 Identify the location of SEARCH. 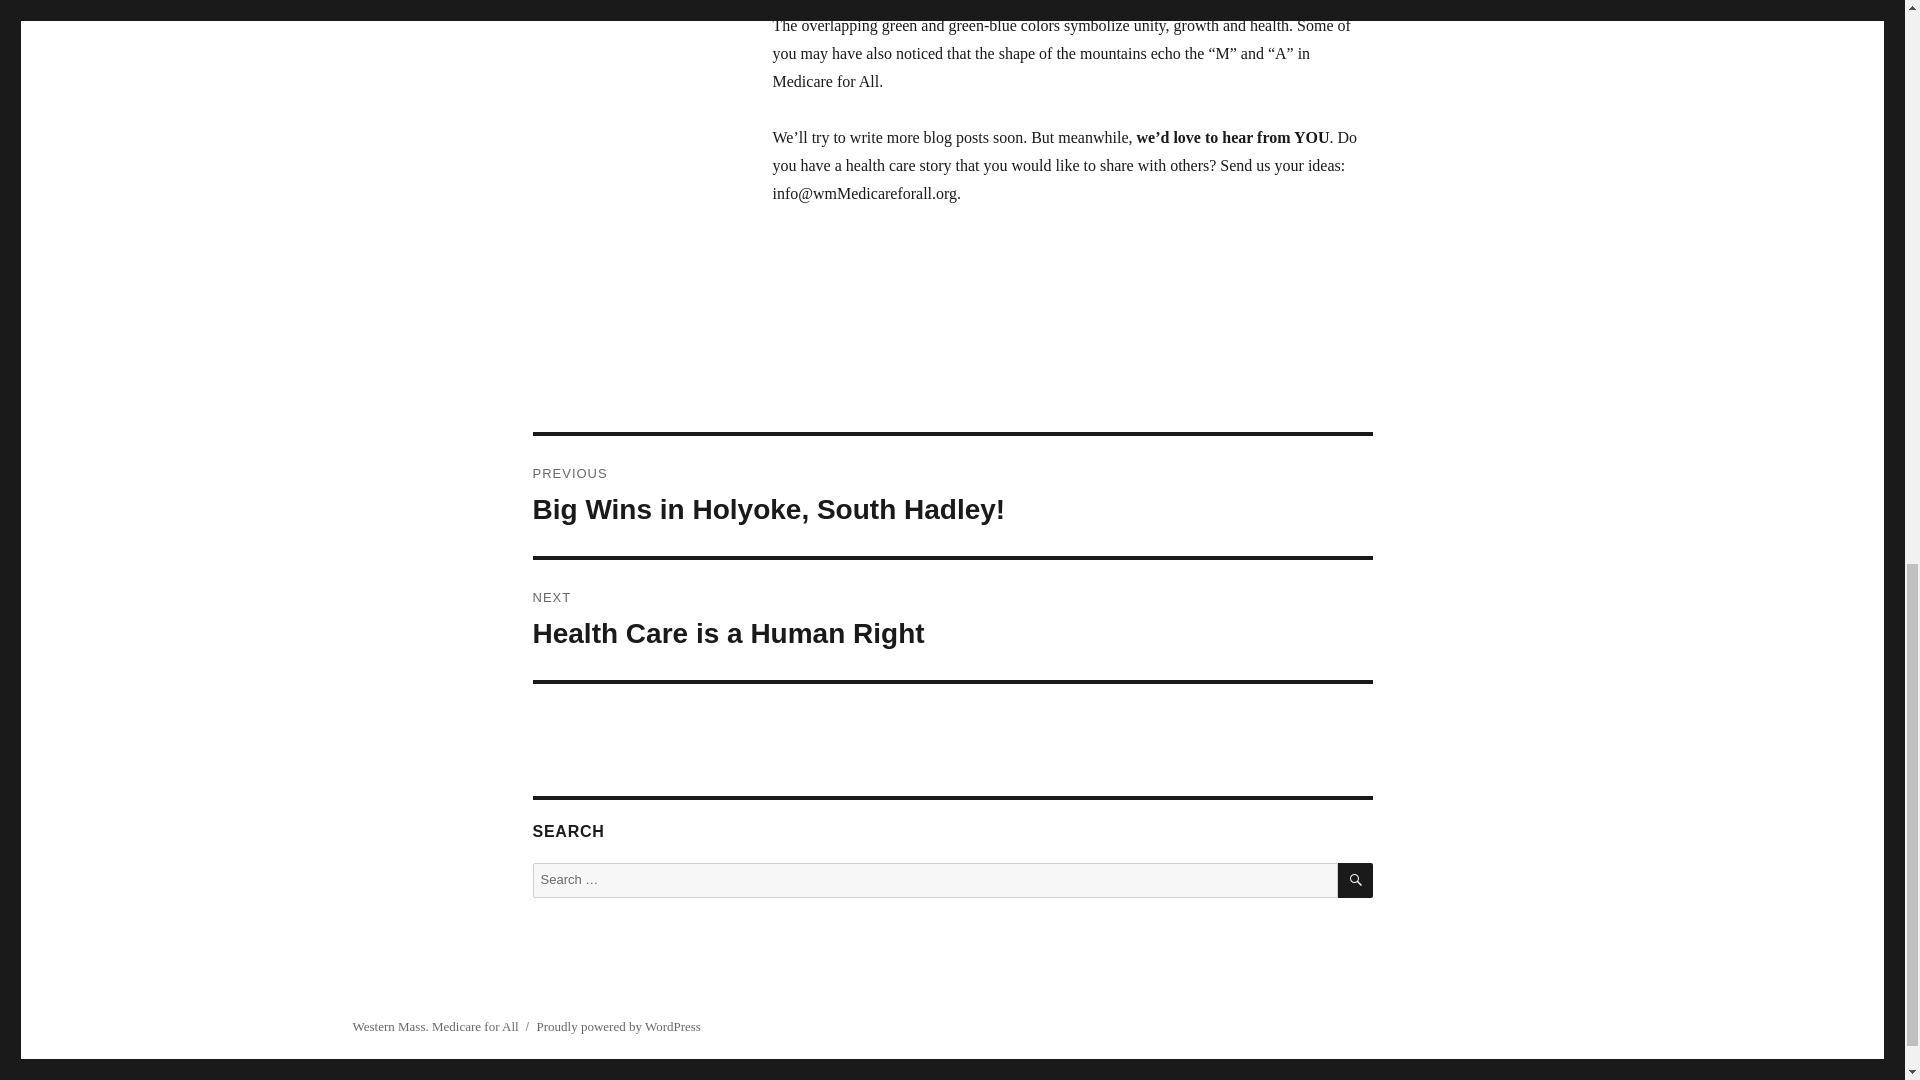
(952, 496).